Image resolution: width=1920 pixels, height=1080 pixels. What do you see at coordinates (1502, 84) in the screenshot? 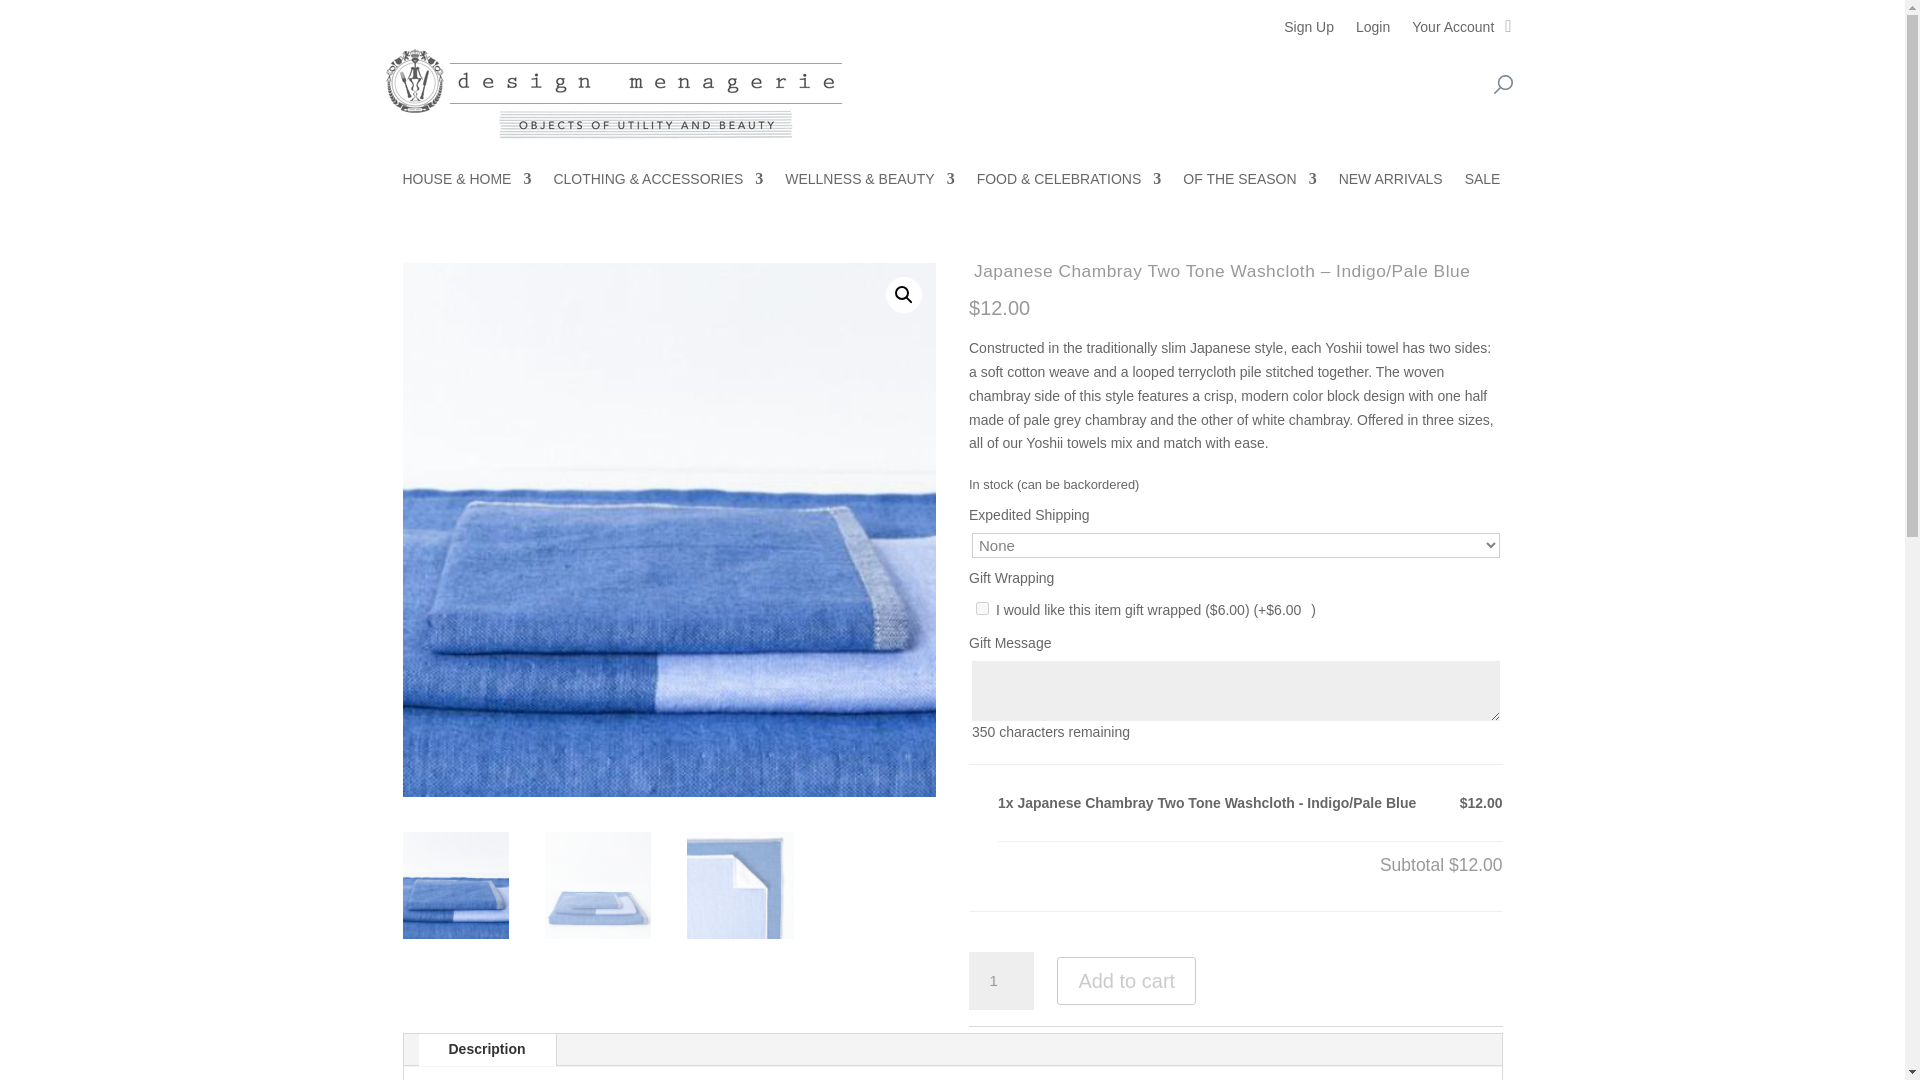
I see `ios-search` at bounding box center [1502, 84].